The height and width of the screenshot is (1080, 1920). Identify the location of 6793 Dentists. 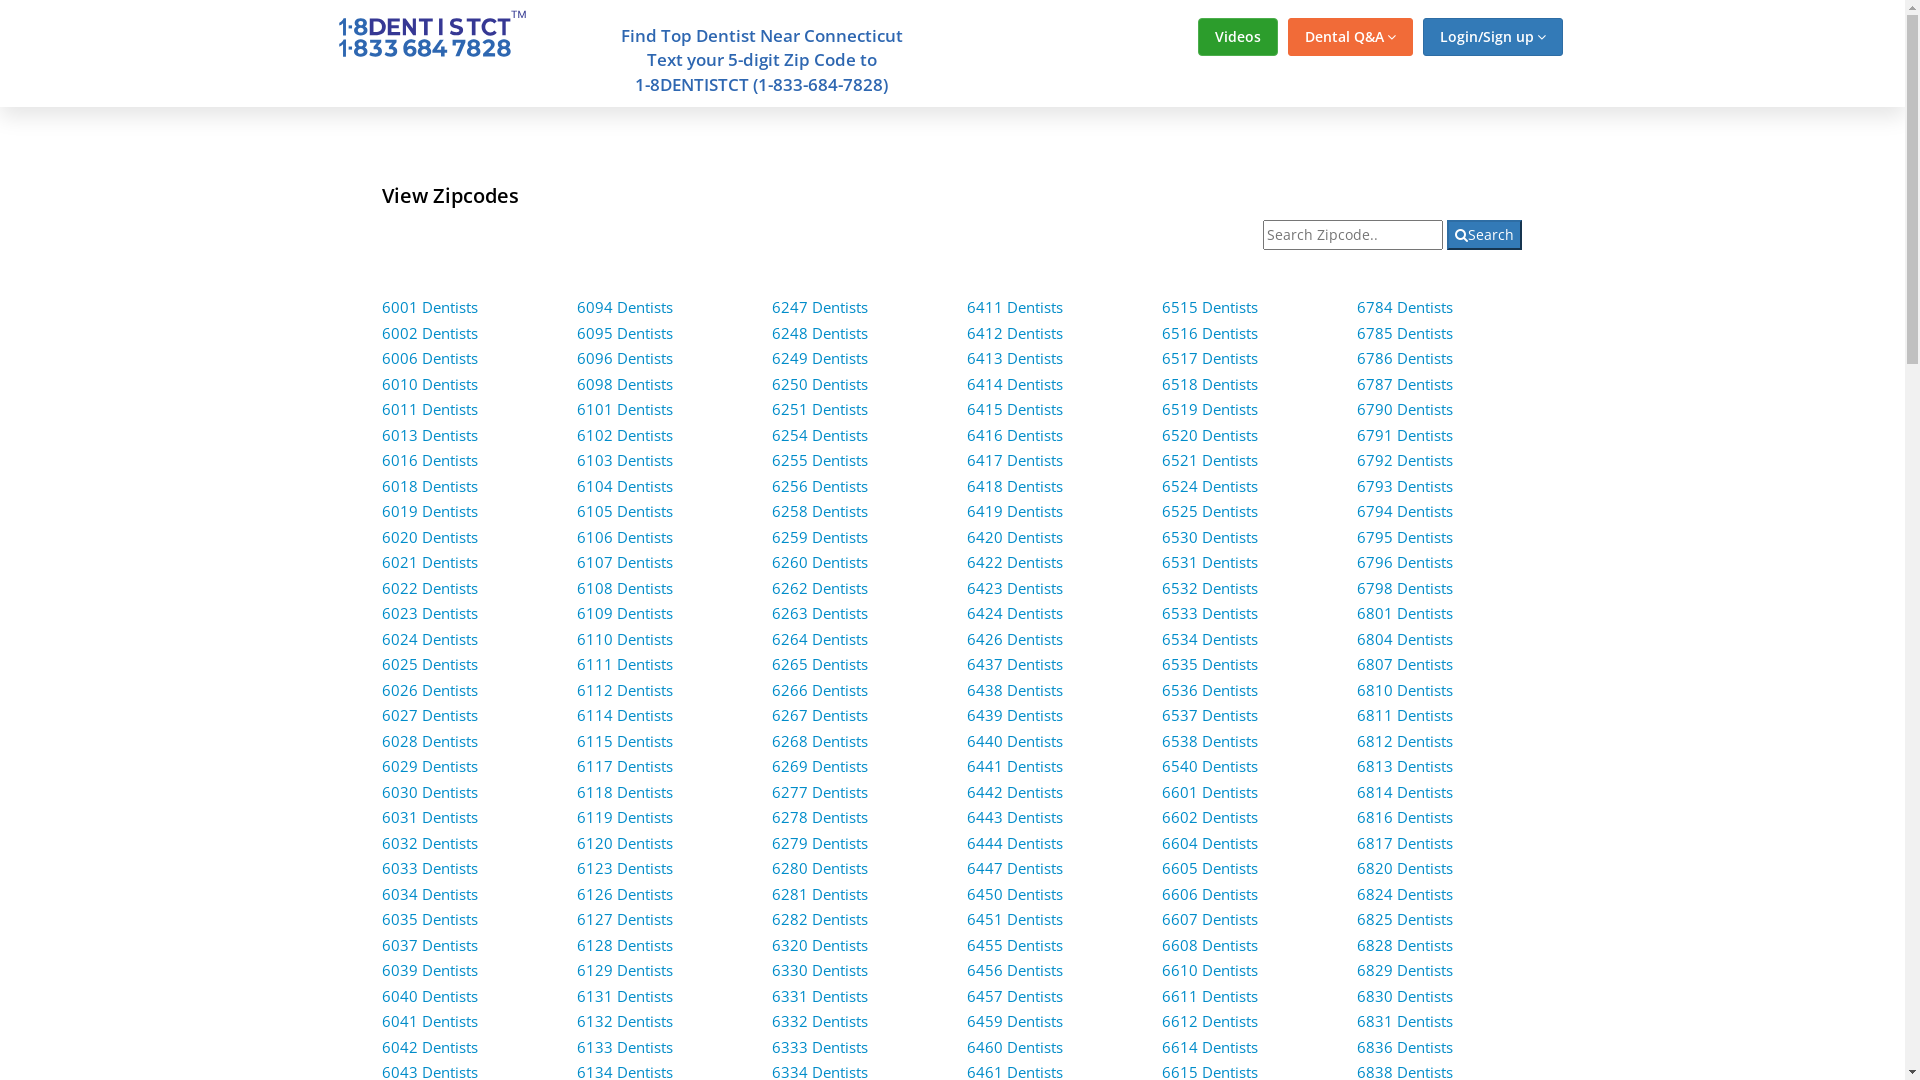
(1405, 486).